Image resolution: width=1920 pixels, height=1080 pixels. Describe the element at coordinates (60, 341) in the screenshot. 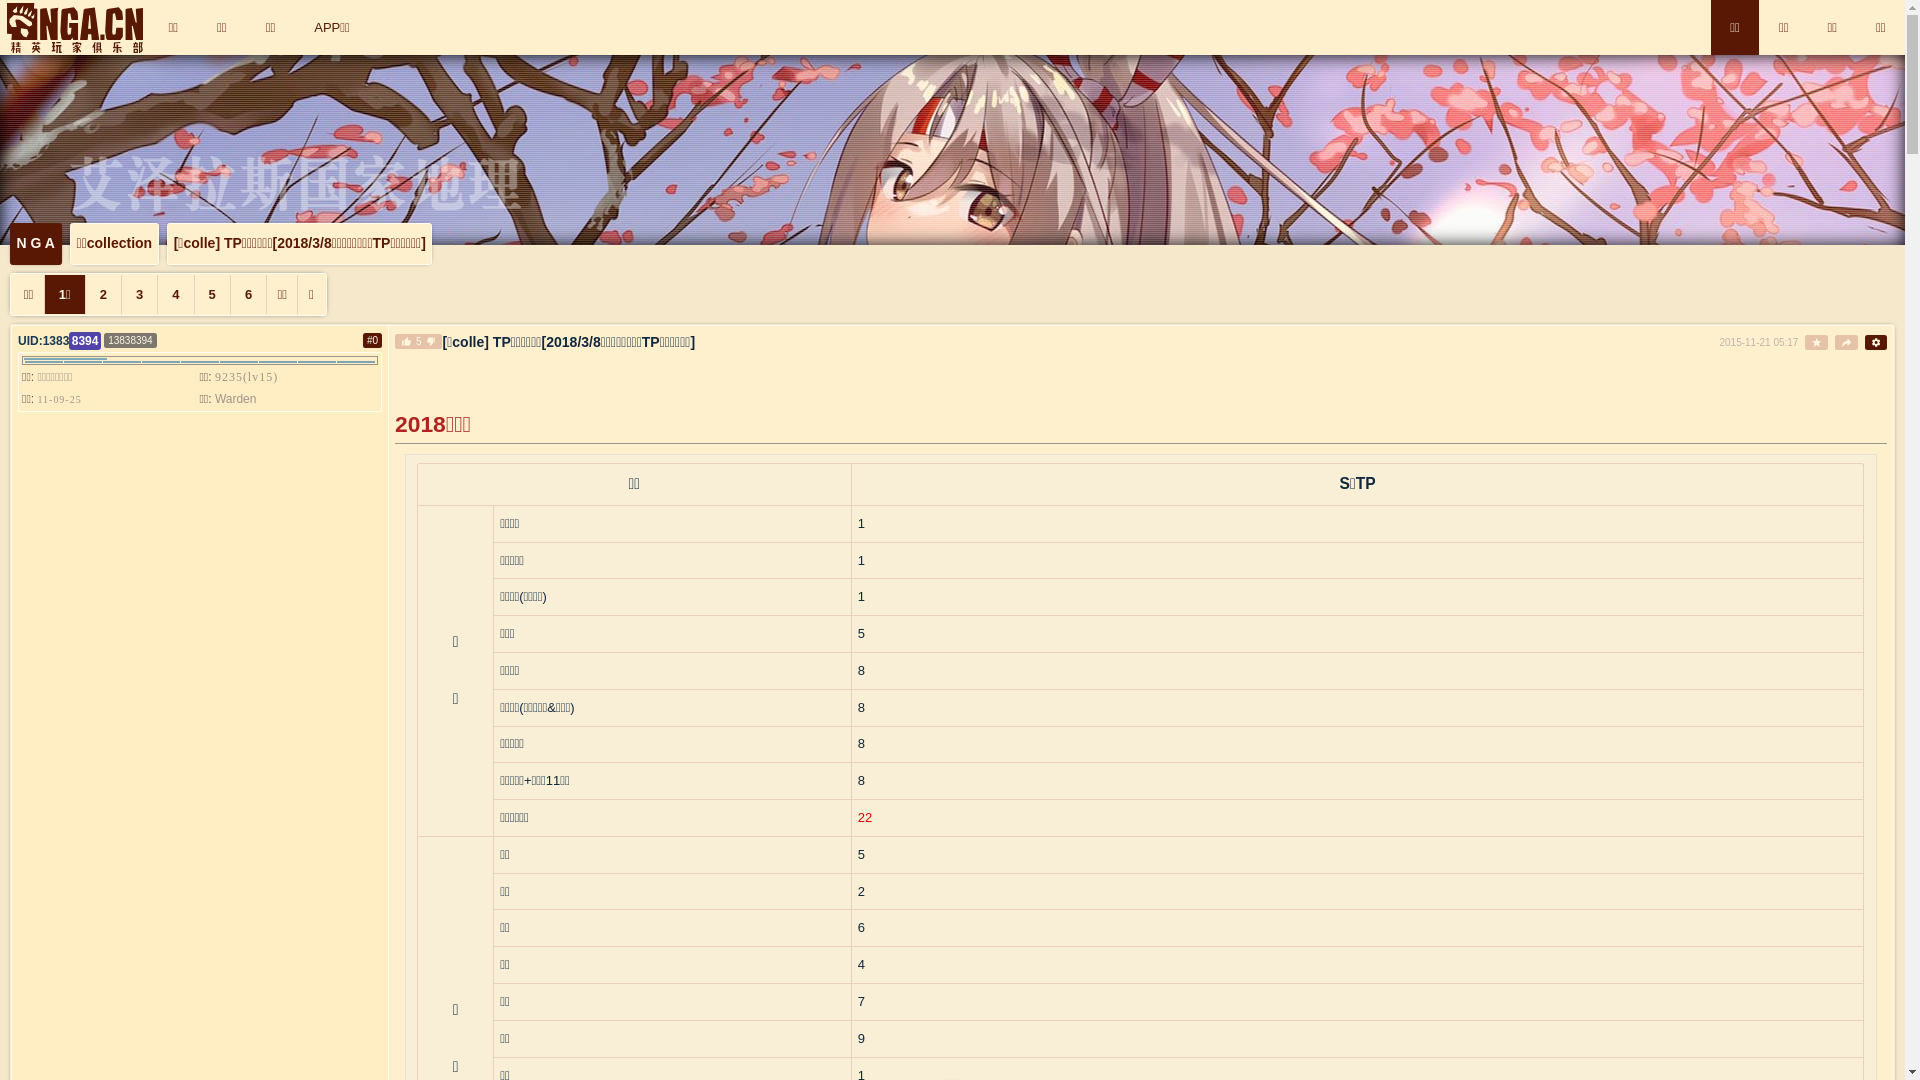

I see `UID:13838394` at that location.